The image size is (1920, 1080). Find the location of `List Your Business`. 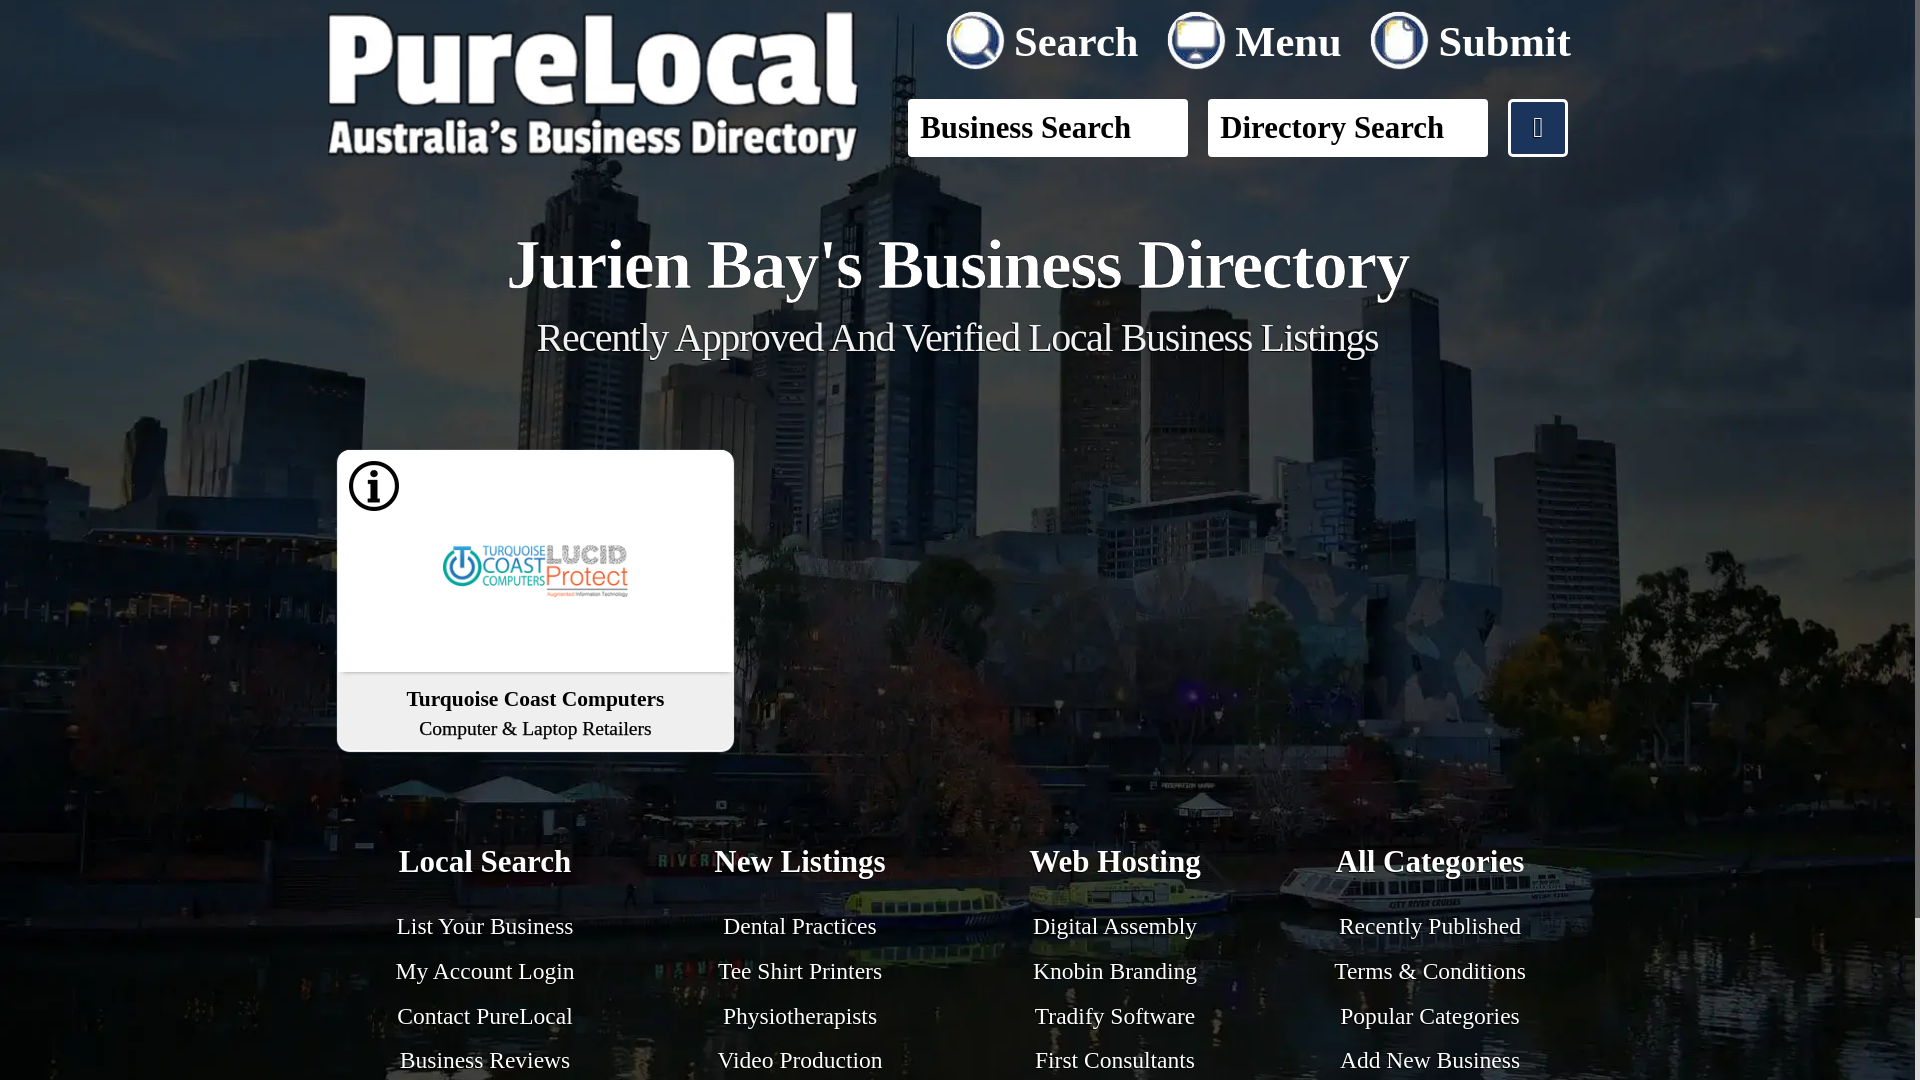

List Your Business is located at coordinates (486, 925).